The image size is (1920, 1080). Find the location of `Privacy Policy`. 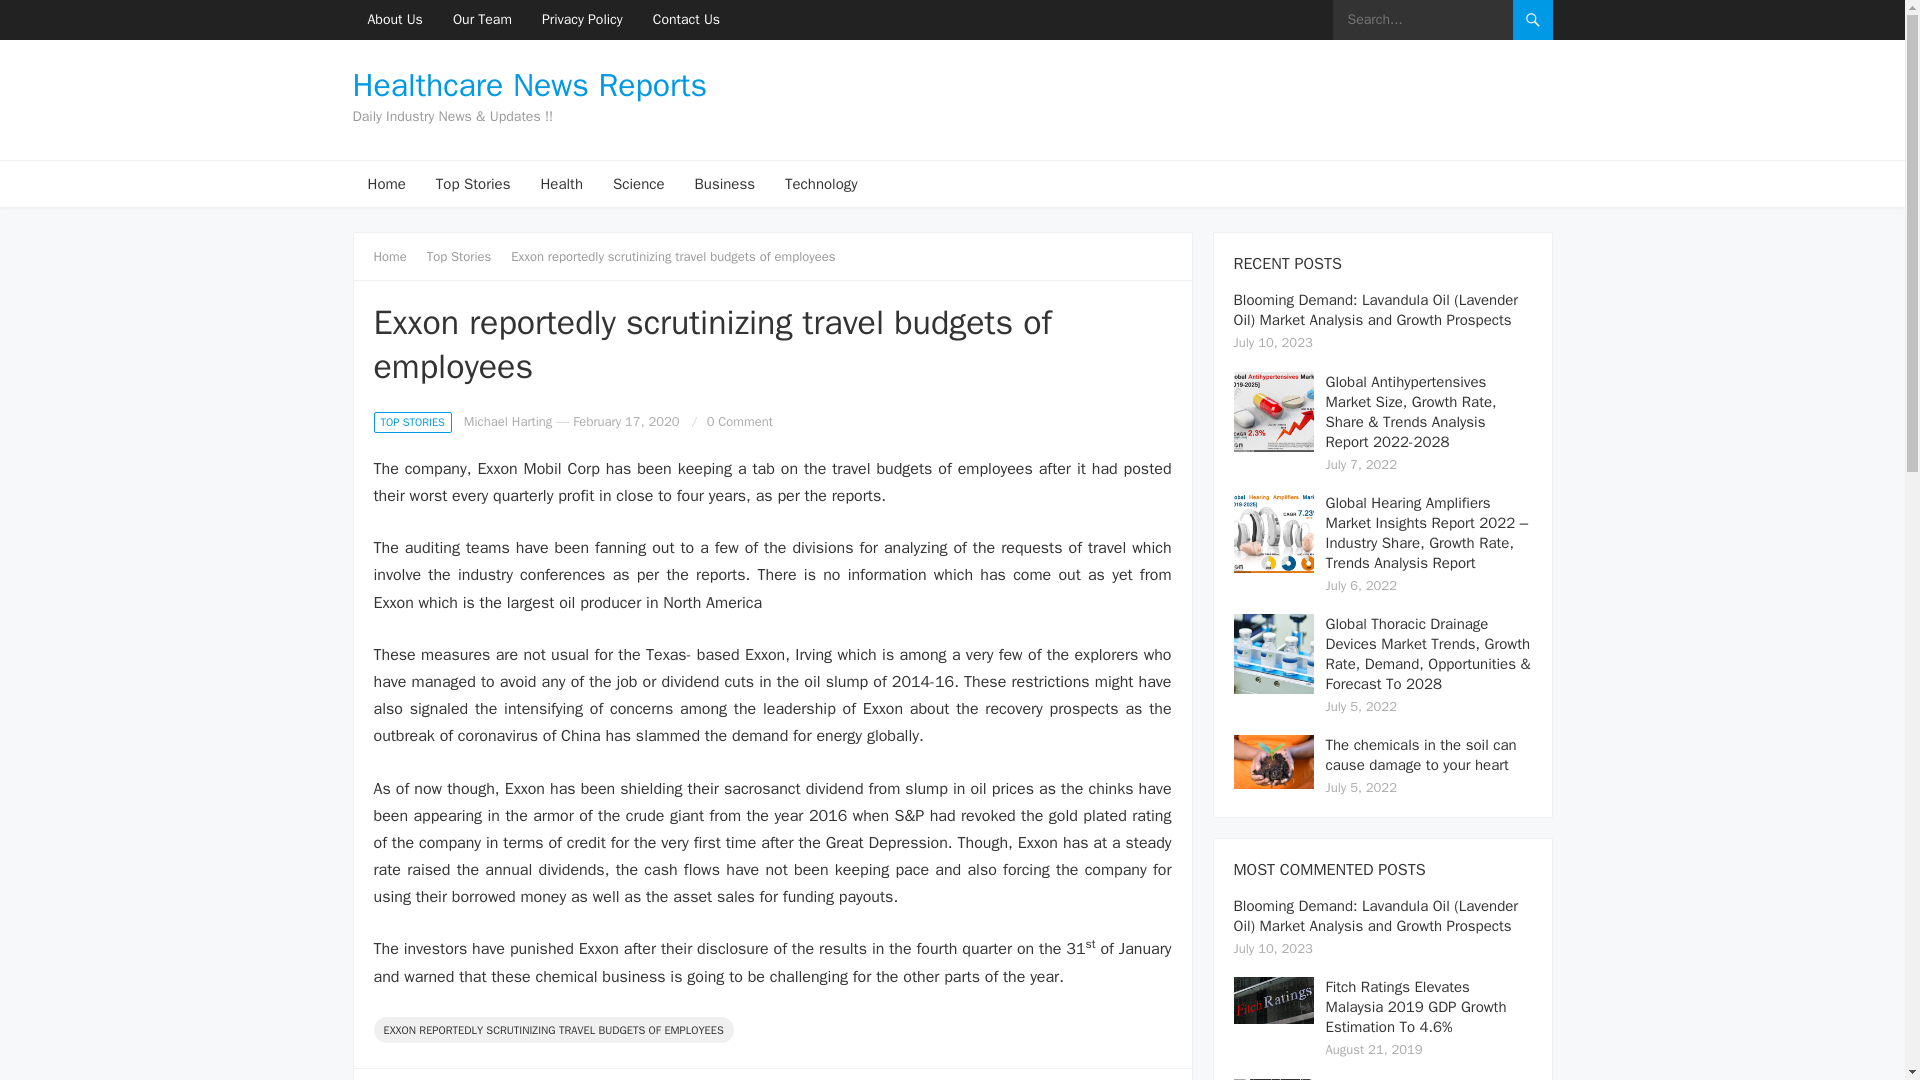

Privacy Policy is located at coordinates (582, 20).